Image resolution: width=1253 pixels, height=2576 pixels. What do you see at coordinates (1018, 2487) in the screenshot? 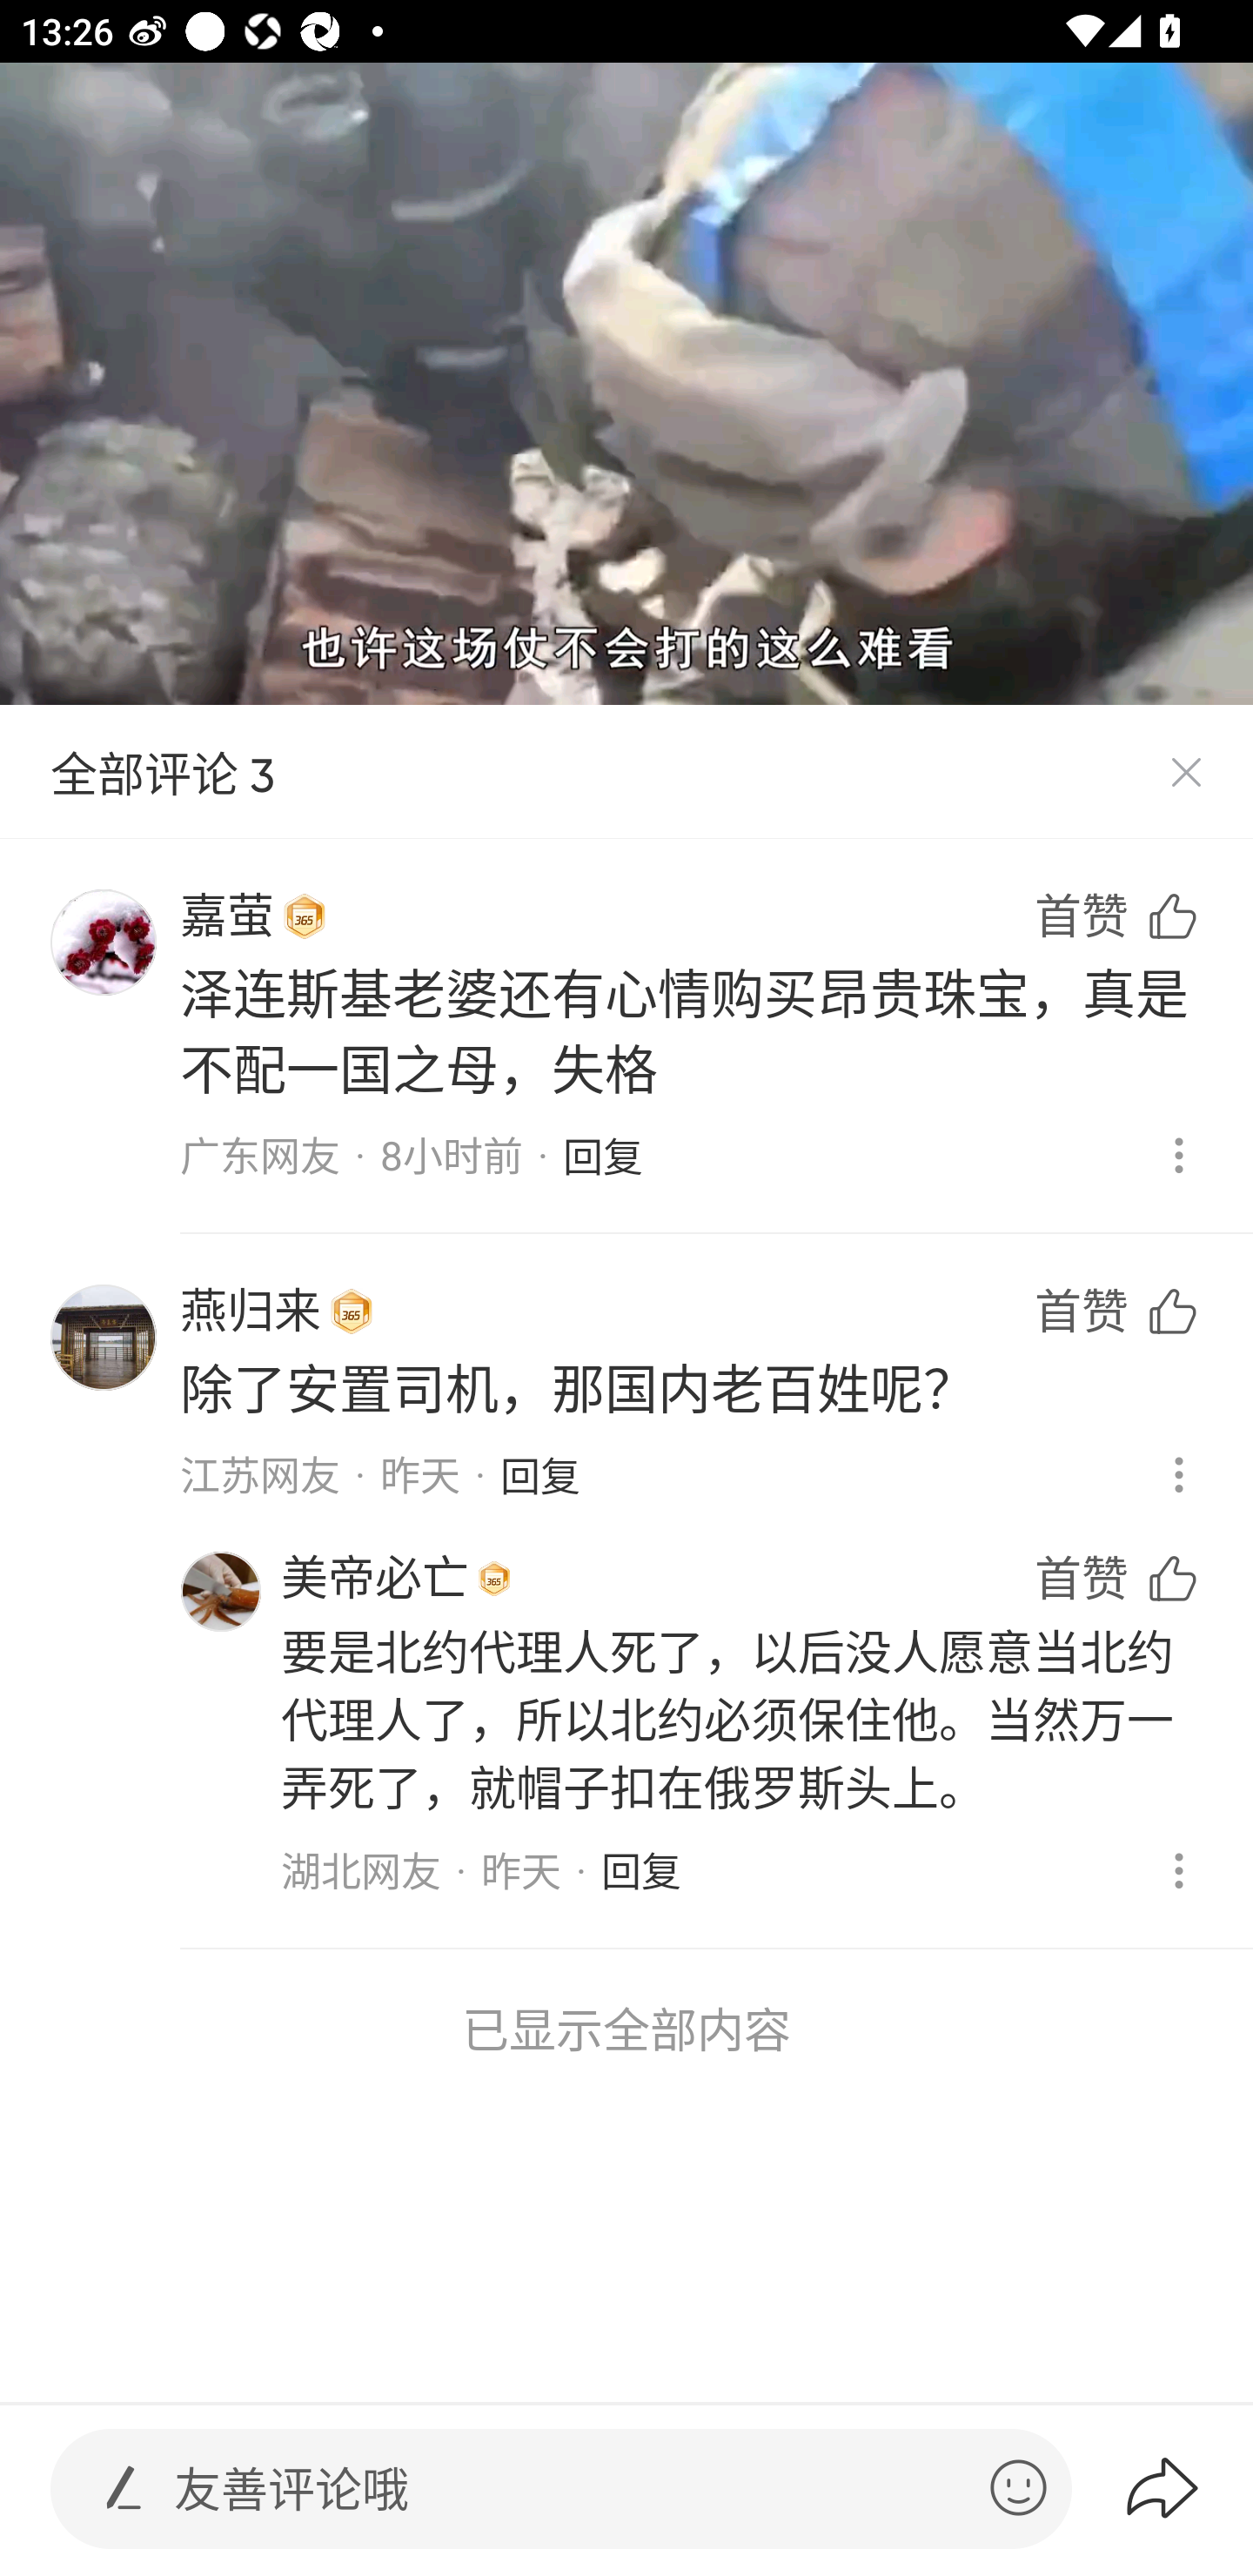
I see `` at bounding box center [1018, 2487].